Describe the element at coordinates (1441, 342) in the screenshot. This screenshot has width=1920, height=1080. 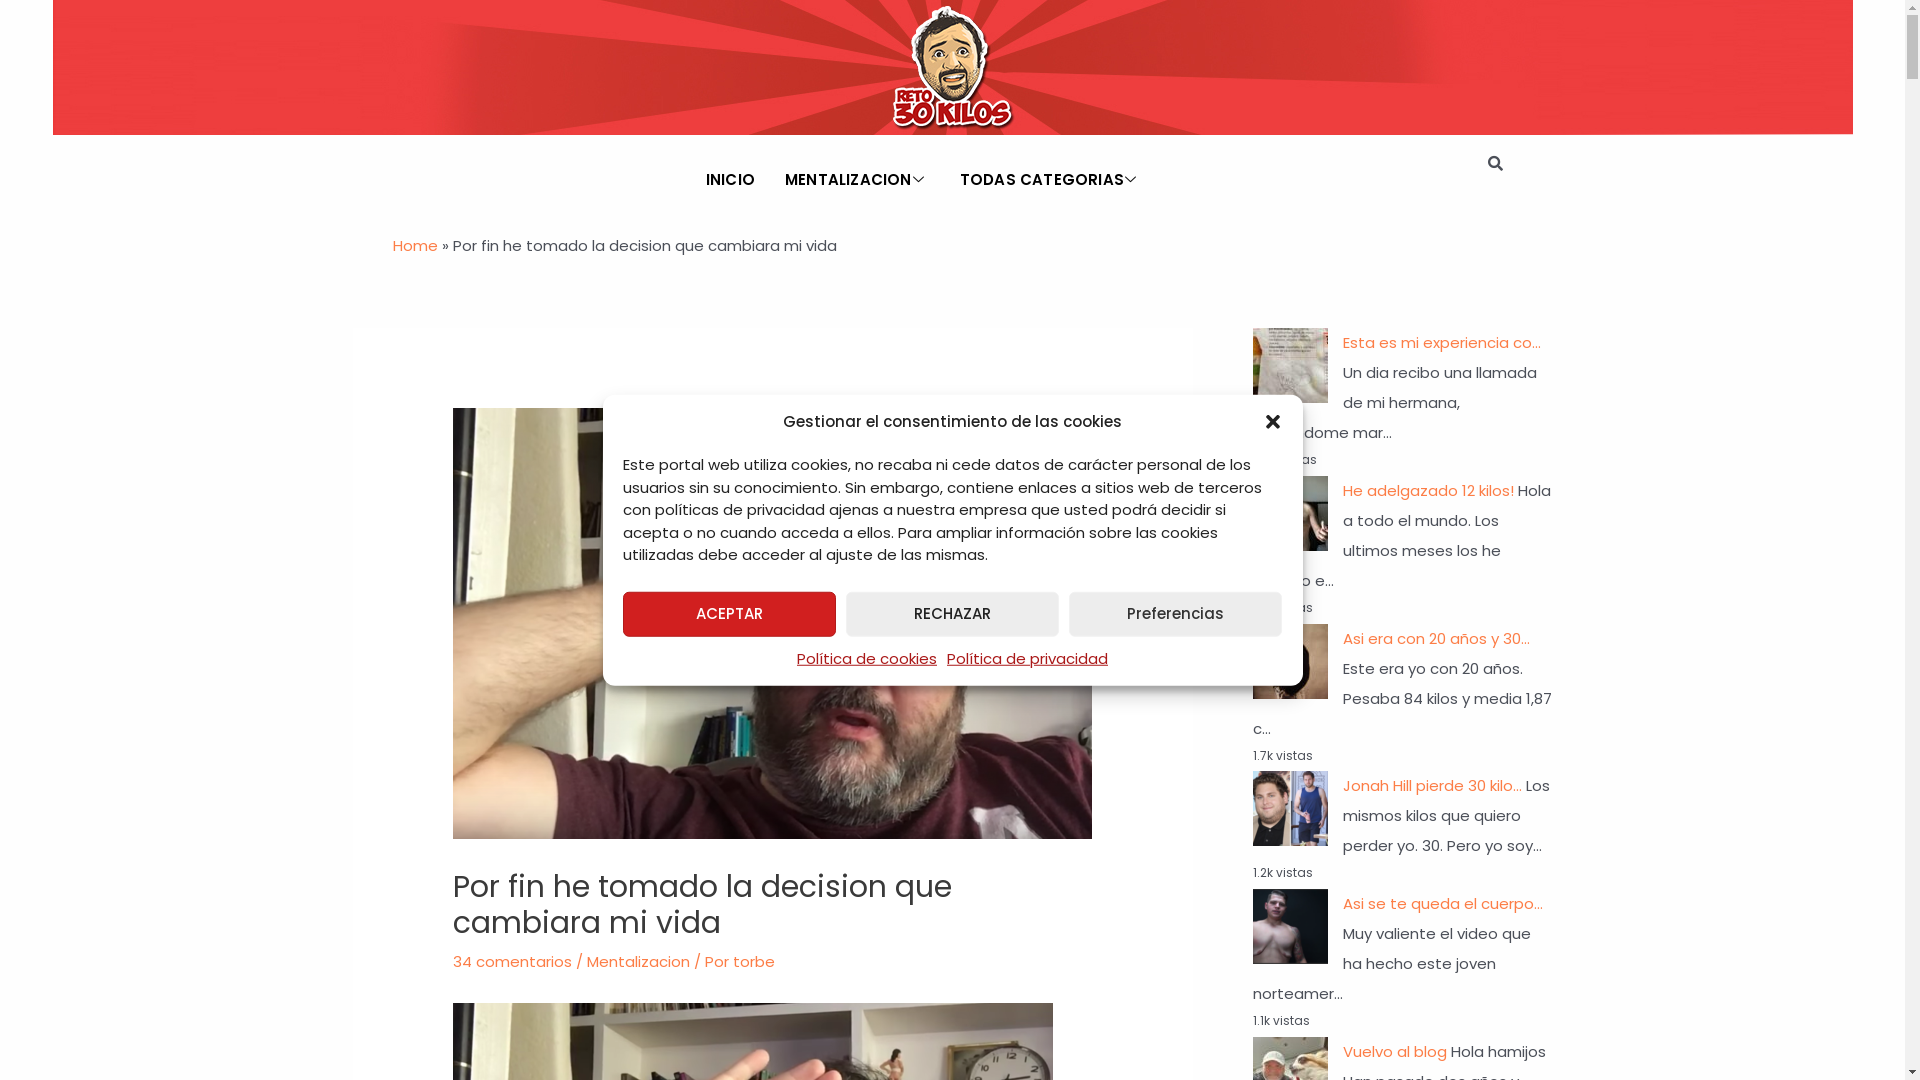
I see `Esta es mi experiencia co...` at that location.